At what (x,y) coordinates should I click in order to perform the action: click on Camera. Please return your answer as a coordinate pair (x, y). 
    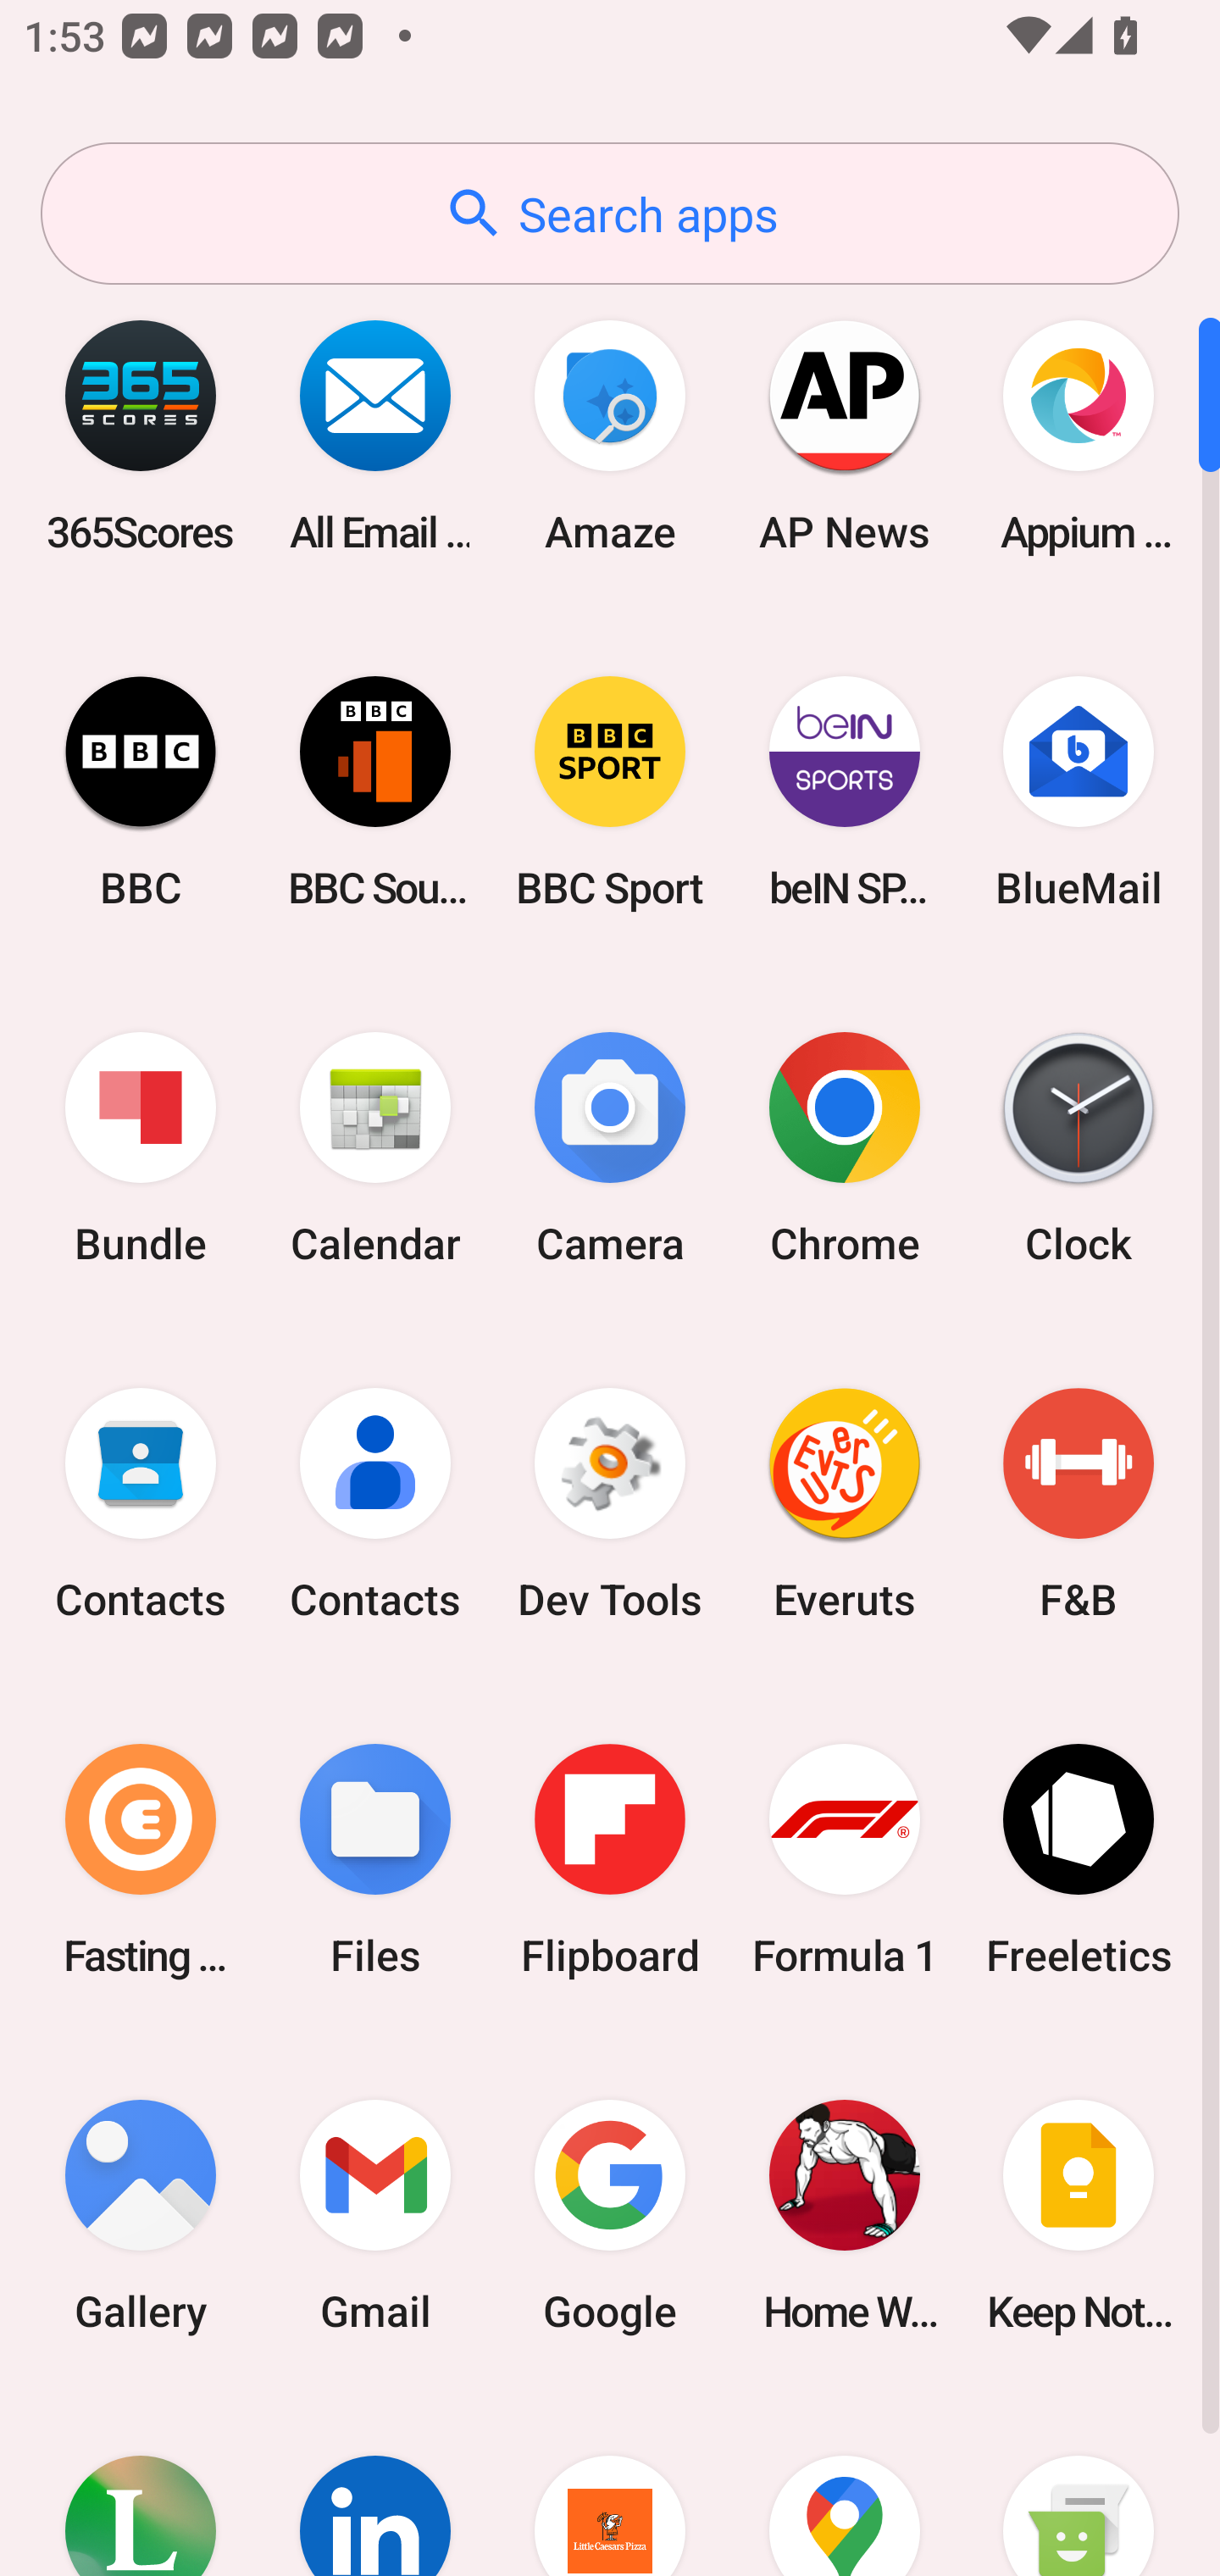
    Looking at the image, I should click on (610, 1149).